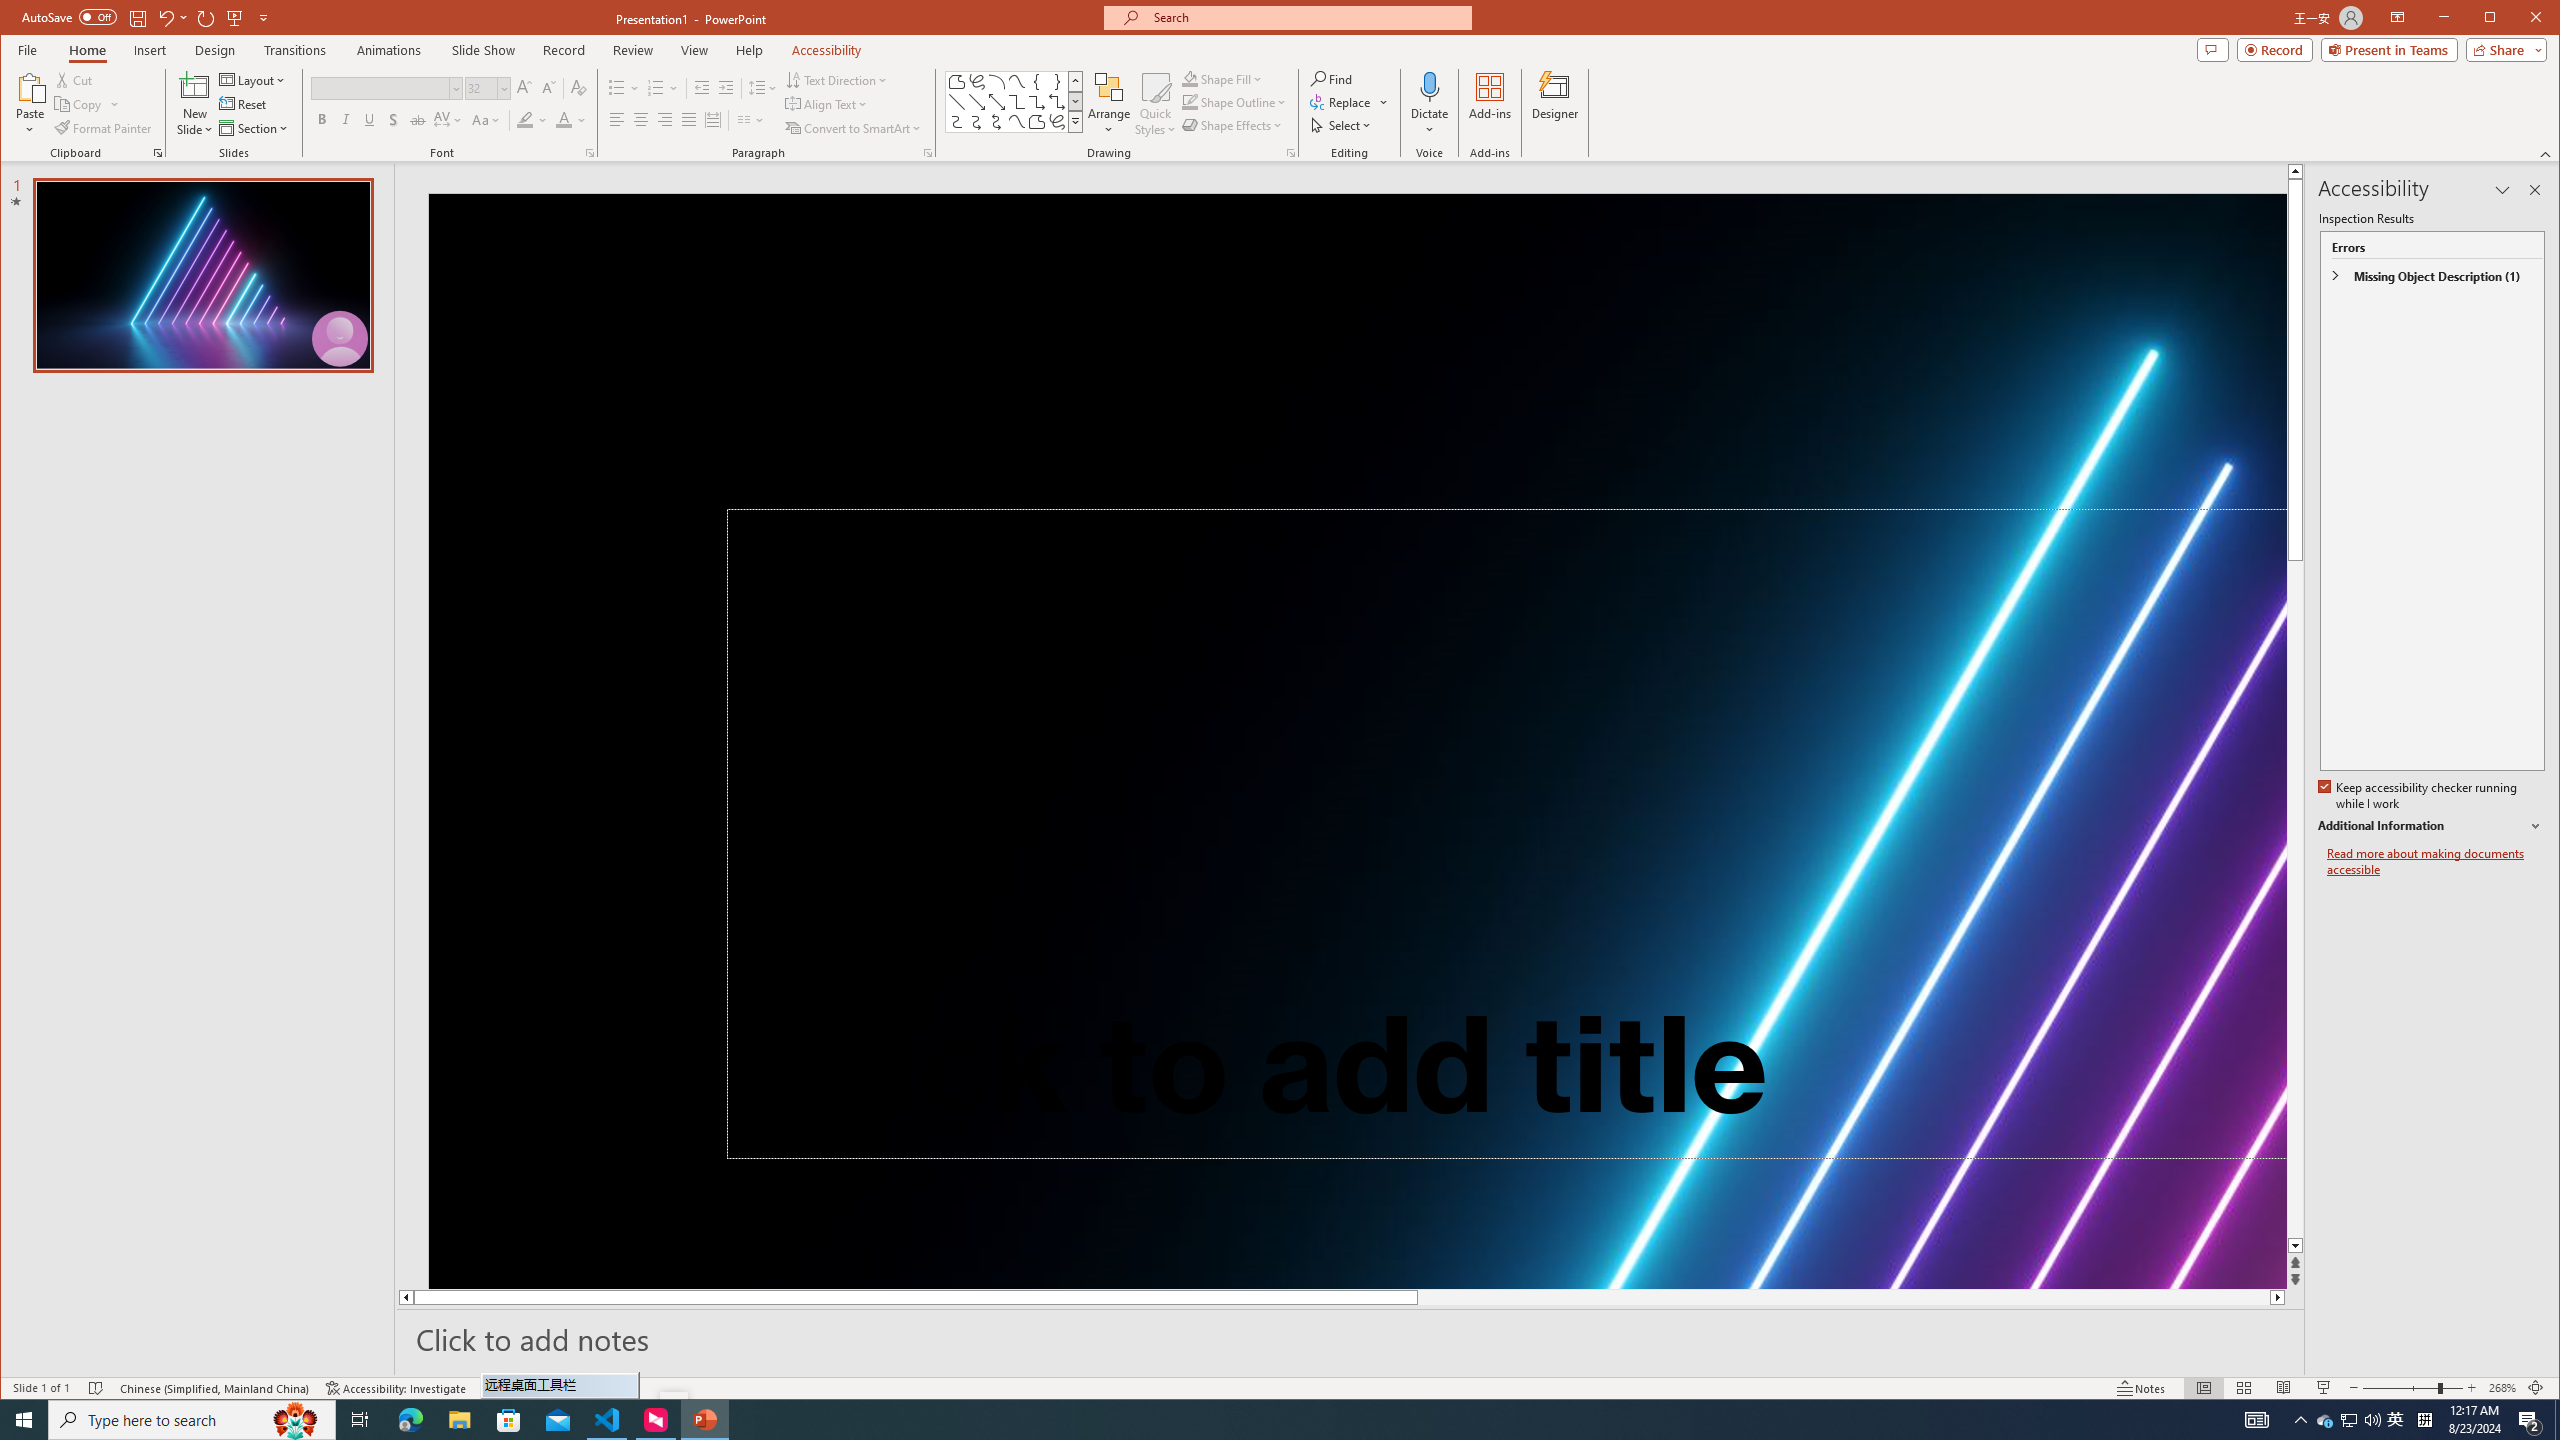 The width and height of the screenshot is (2560, 1440). What do you see at coordinates (997, 122) in the screenshot?
I see `Connector: Curved Double-Arrow` at bounding box center [997, 122].